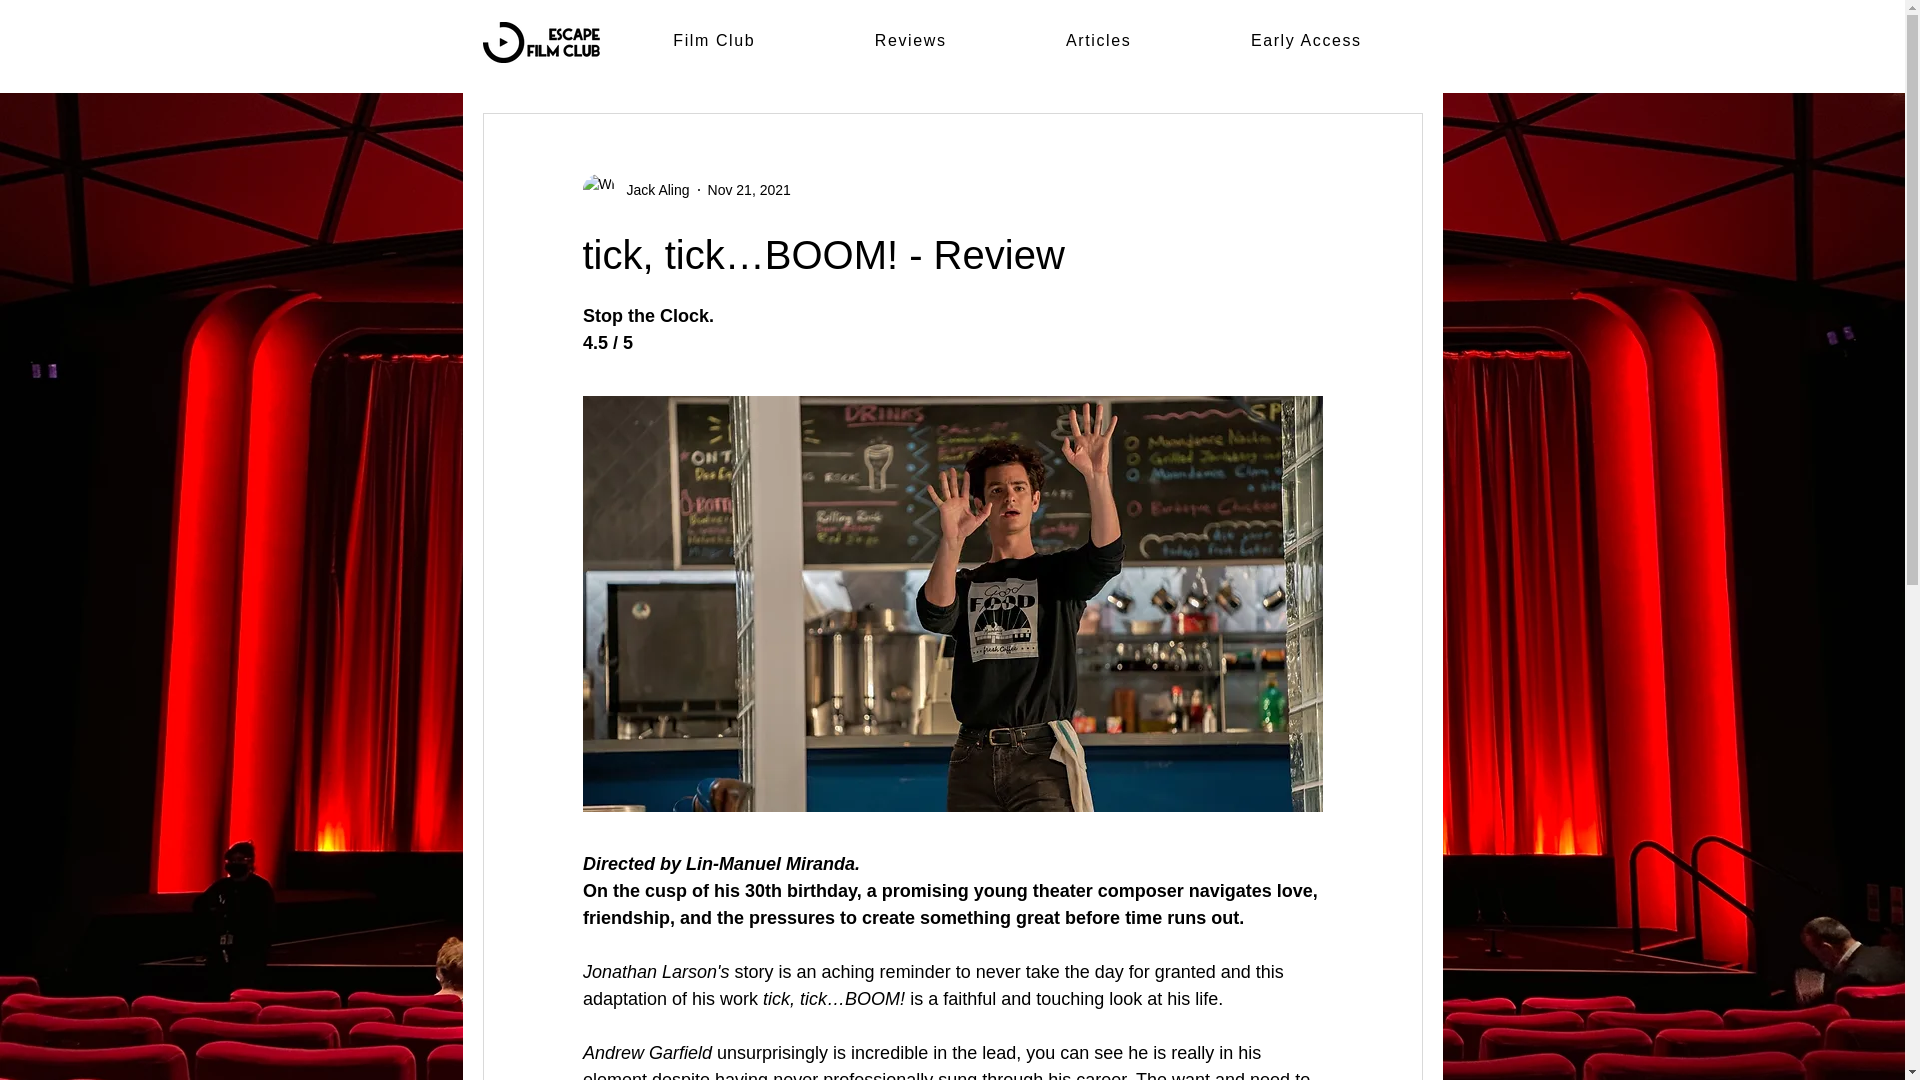 The image size is (1920, 1080). I want to click on Nov 21, 2021, so click(750, 190).